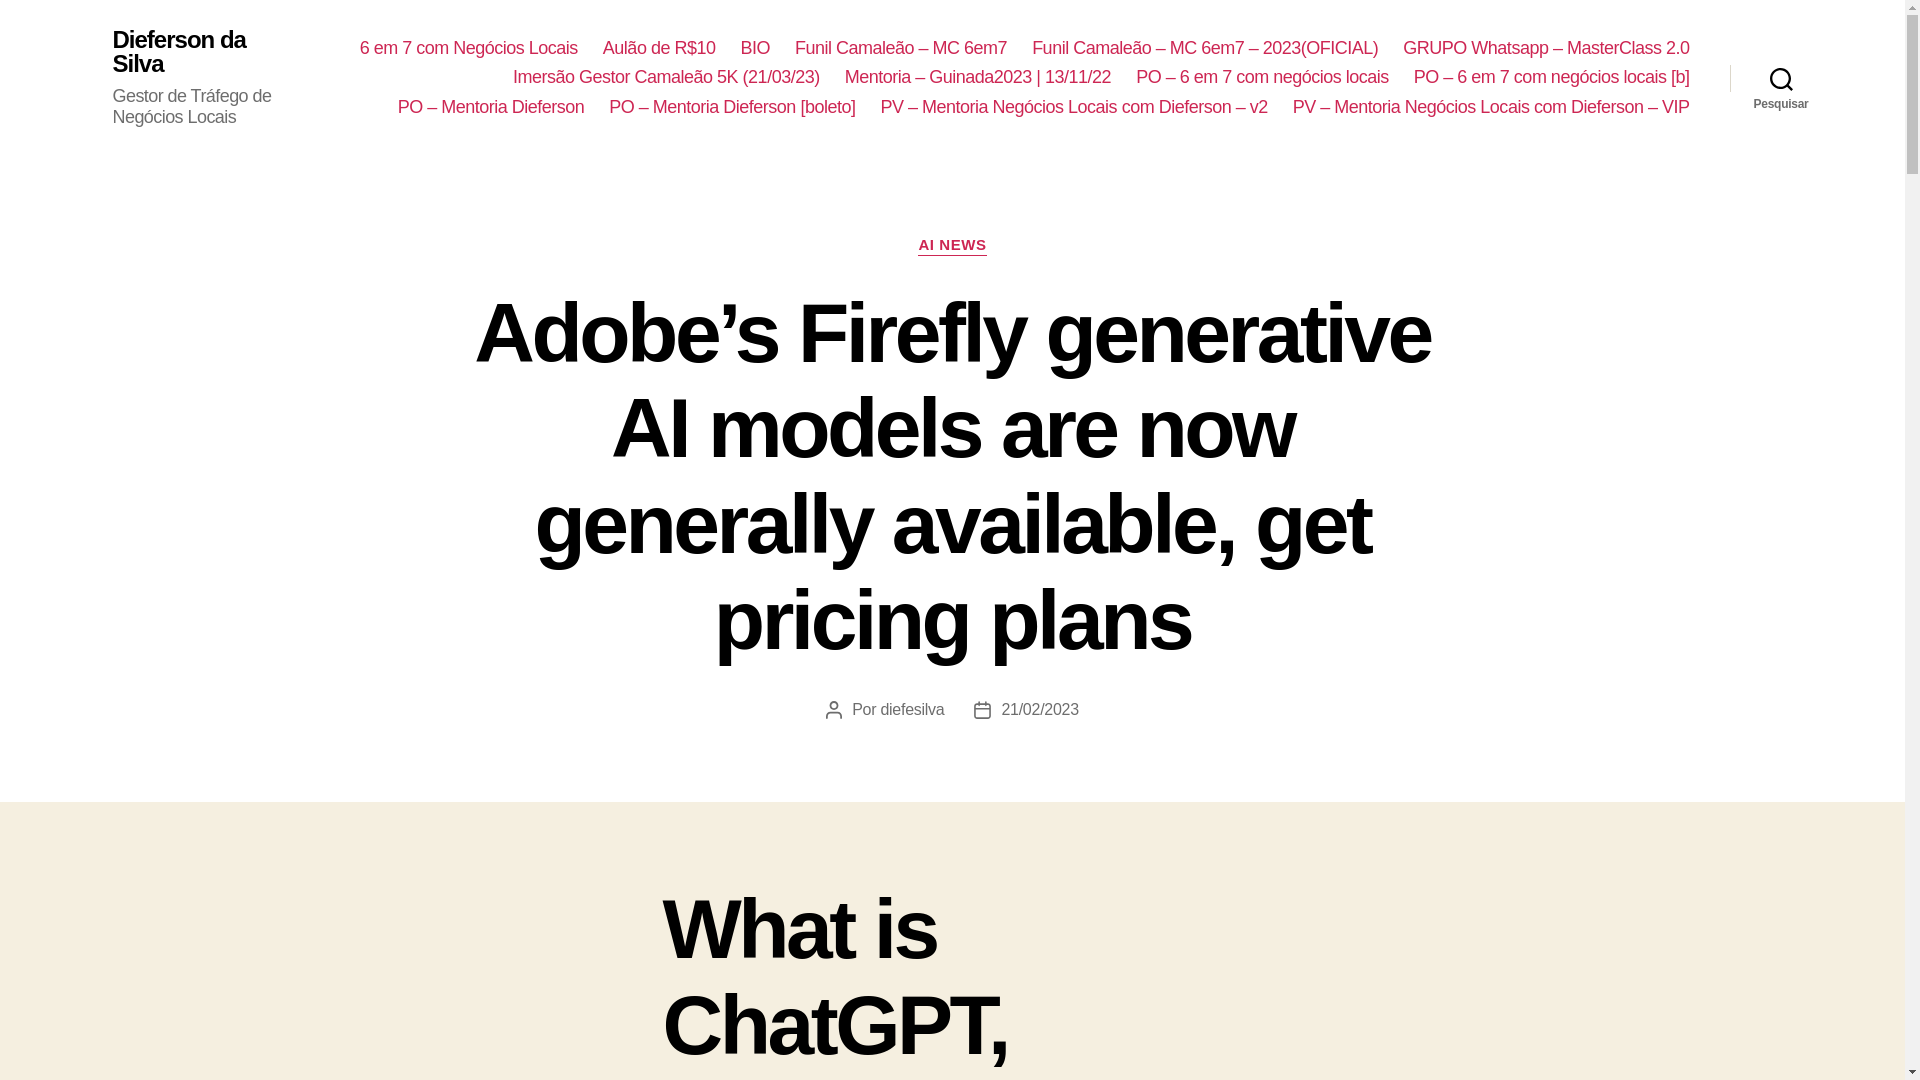 The image size is (1920, 1080). Describe the element at coordinates (912, 709) in the screenshot. I see `diefesilva` at that location.